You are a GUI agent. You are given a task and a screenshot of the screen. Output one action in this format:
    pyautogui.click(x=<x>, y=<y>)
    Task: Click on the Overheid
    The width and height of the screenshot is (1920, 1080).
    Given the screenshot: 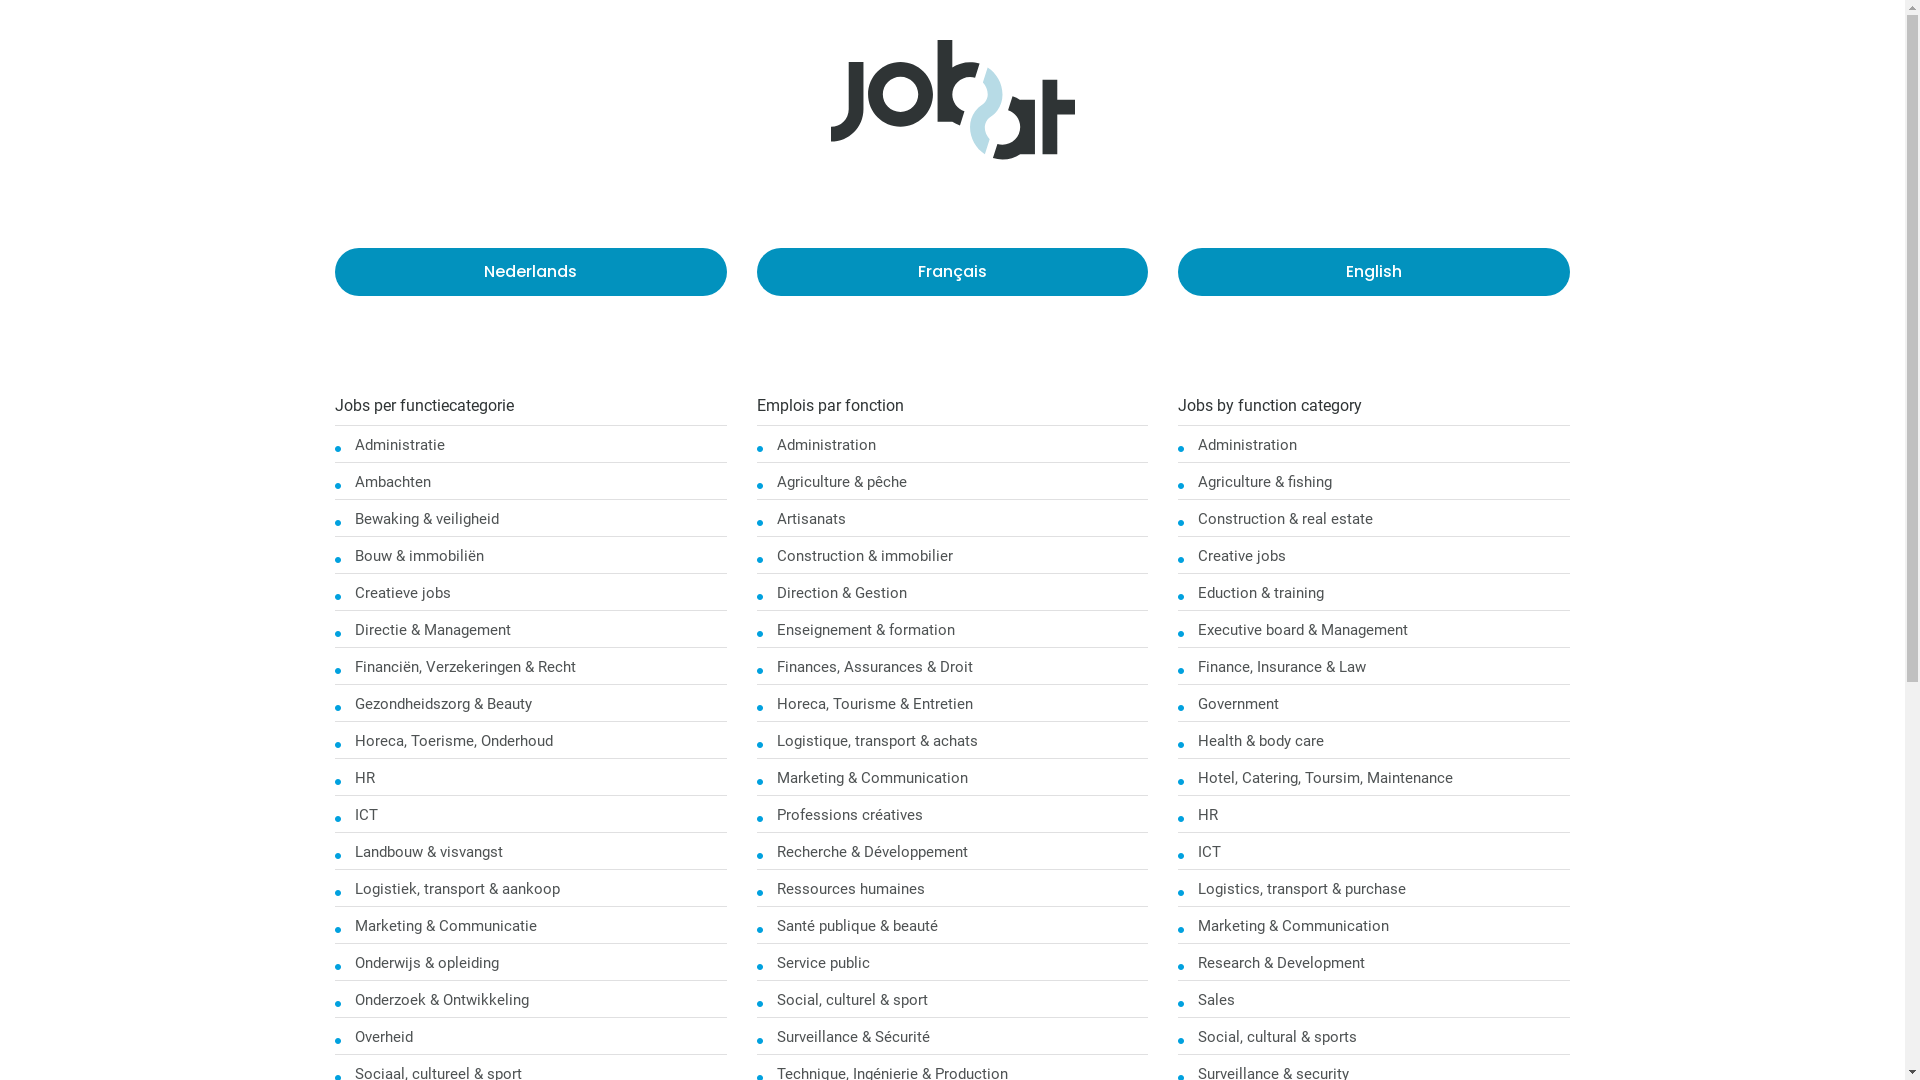 What is the action you would take?
    pyautogui.click(x=384, y=1037)
    